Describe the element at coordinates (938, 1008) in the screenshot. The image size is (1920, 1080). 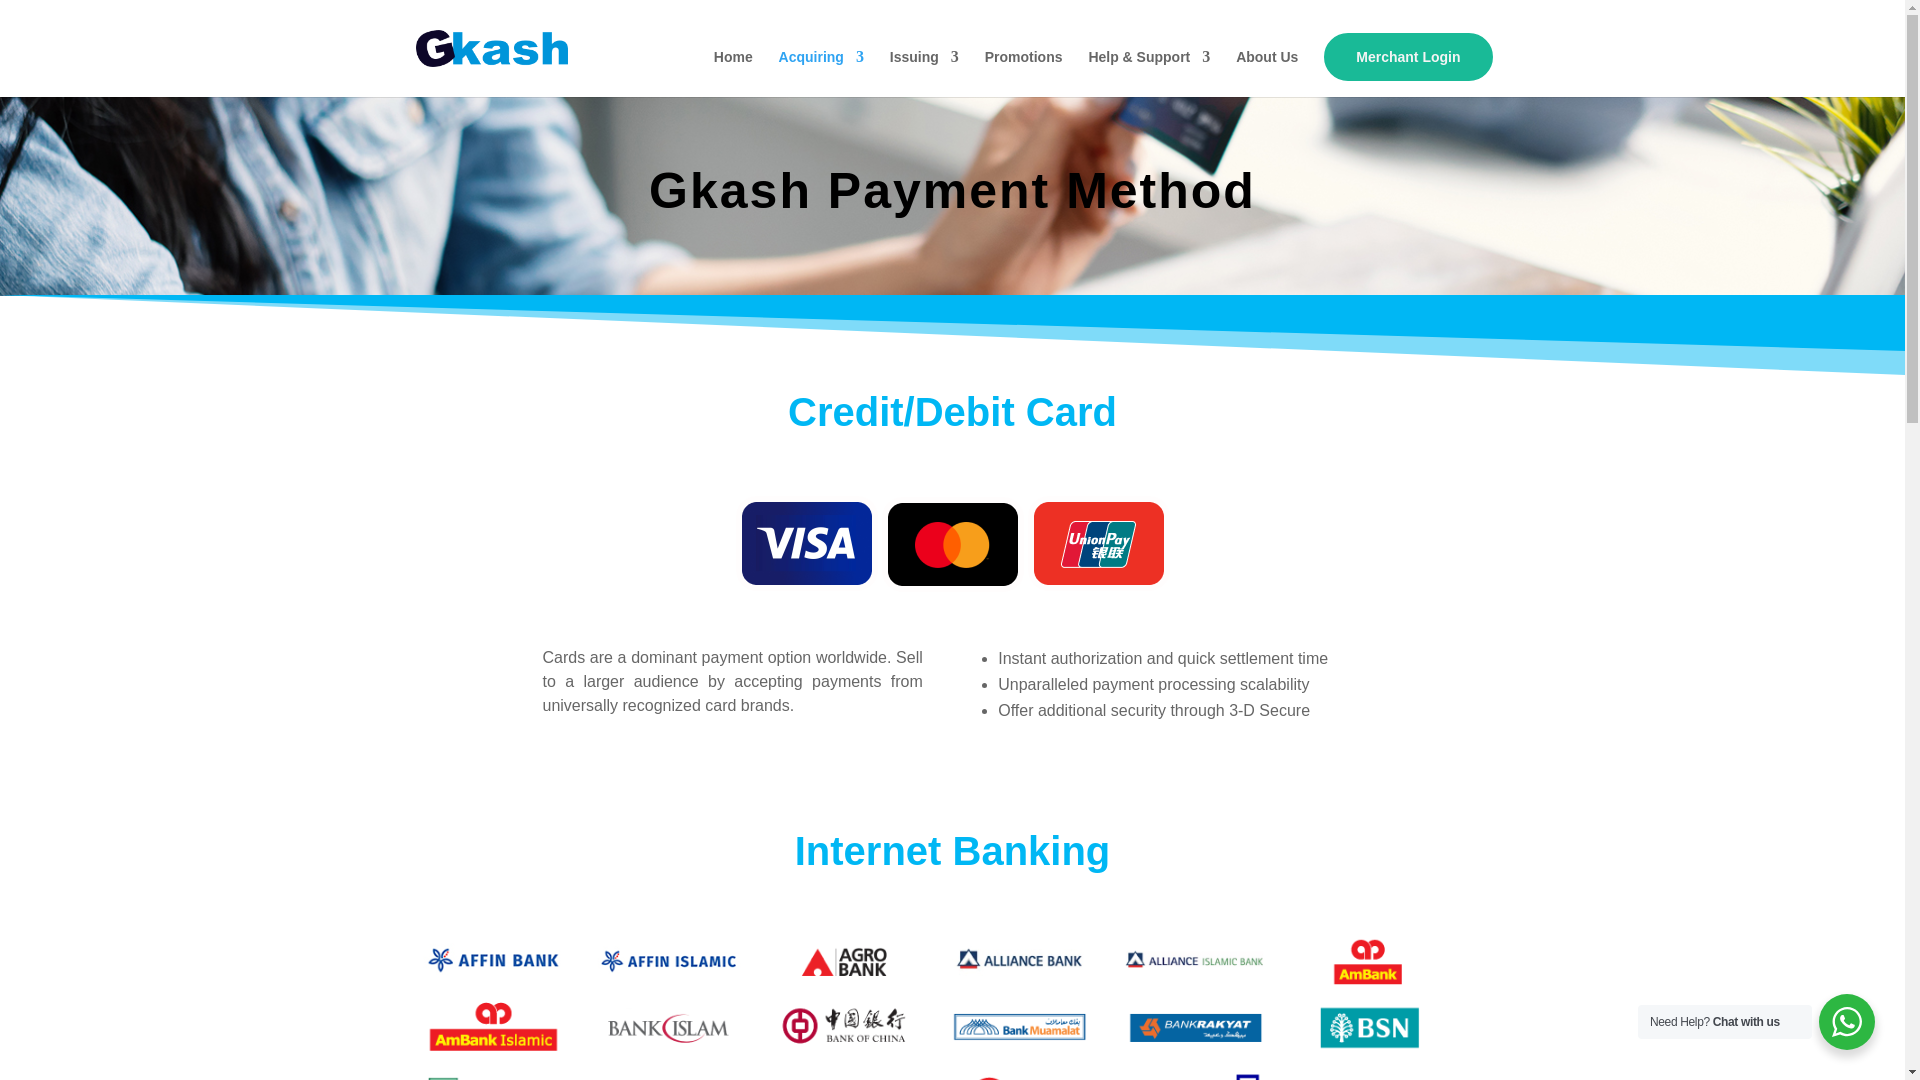
I see `malaysia-bank` at that location.